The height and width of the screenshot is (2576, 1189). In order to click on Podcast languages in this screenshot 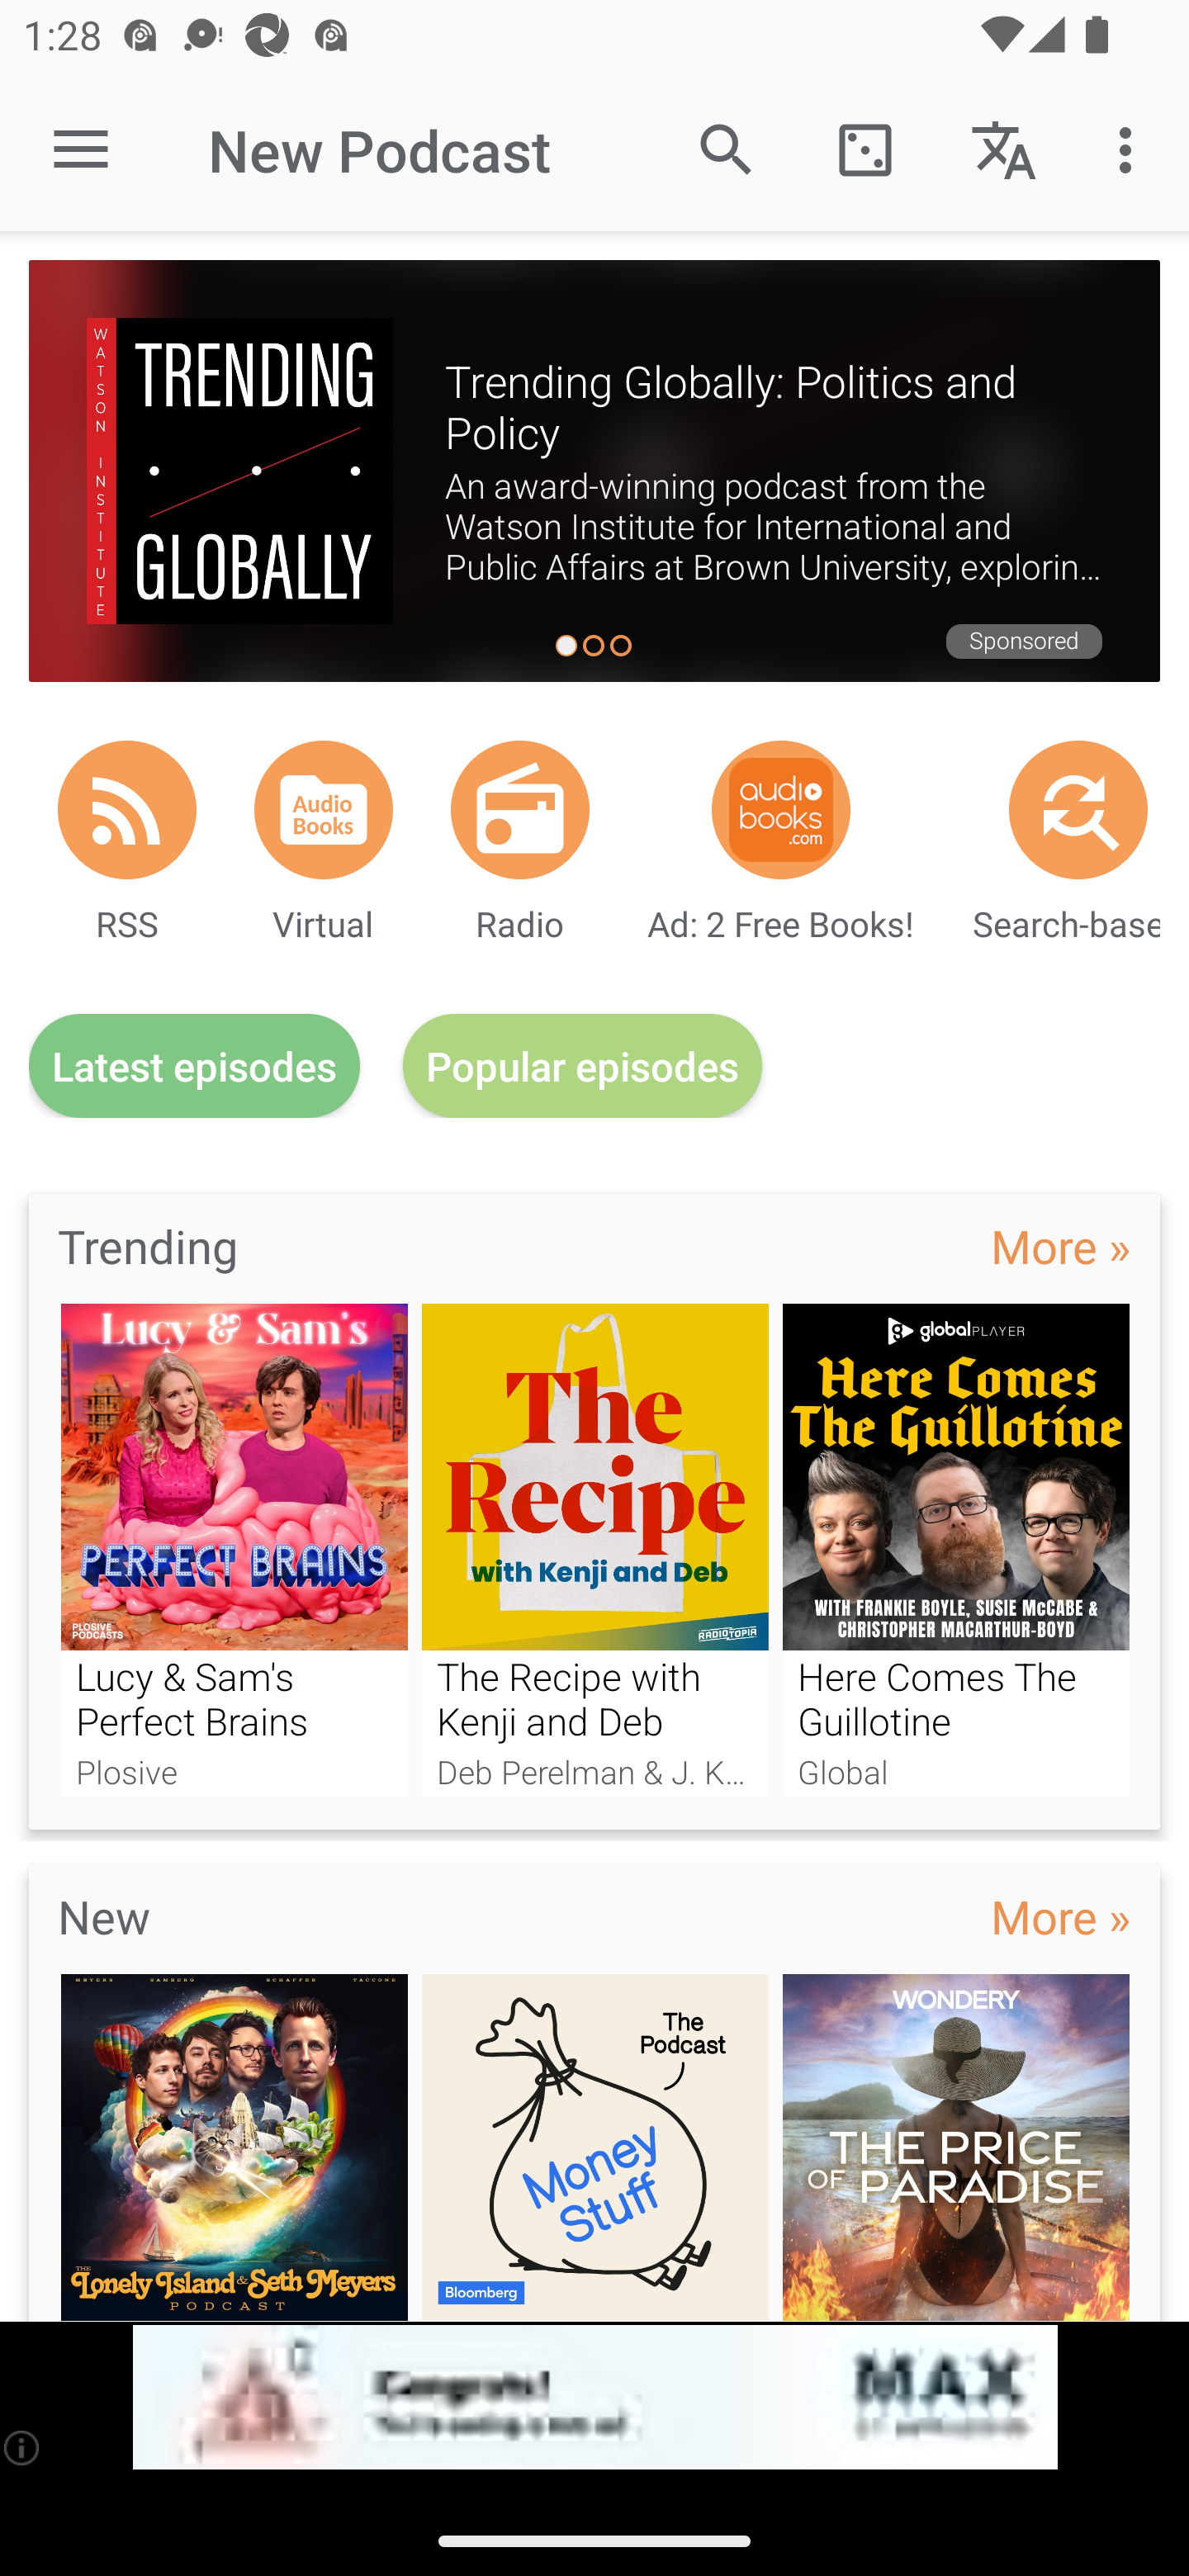, I will do `click(1004, 149)`.